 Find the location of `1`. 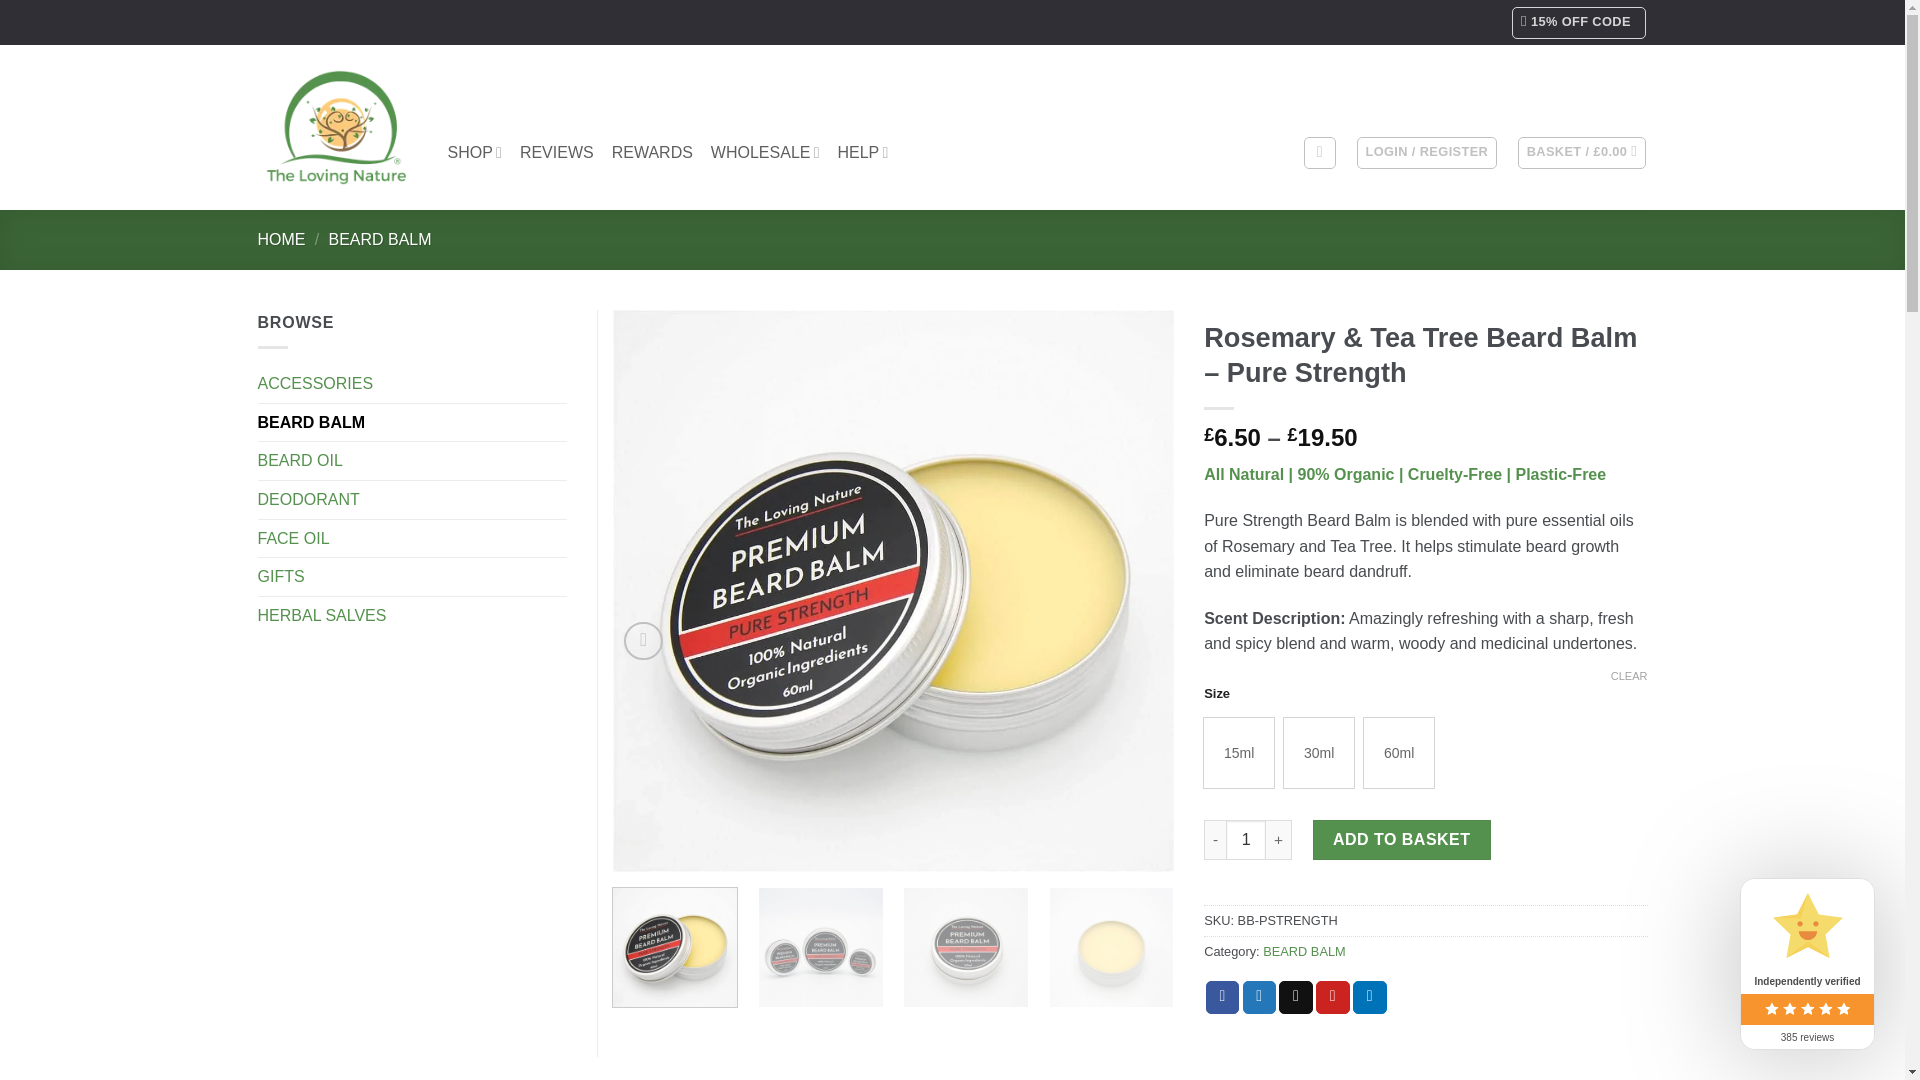

1 is located at coordinates (1246, 839).